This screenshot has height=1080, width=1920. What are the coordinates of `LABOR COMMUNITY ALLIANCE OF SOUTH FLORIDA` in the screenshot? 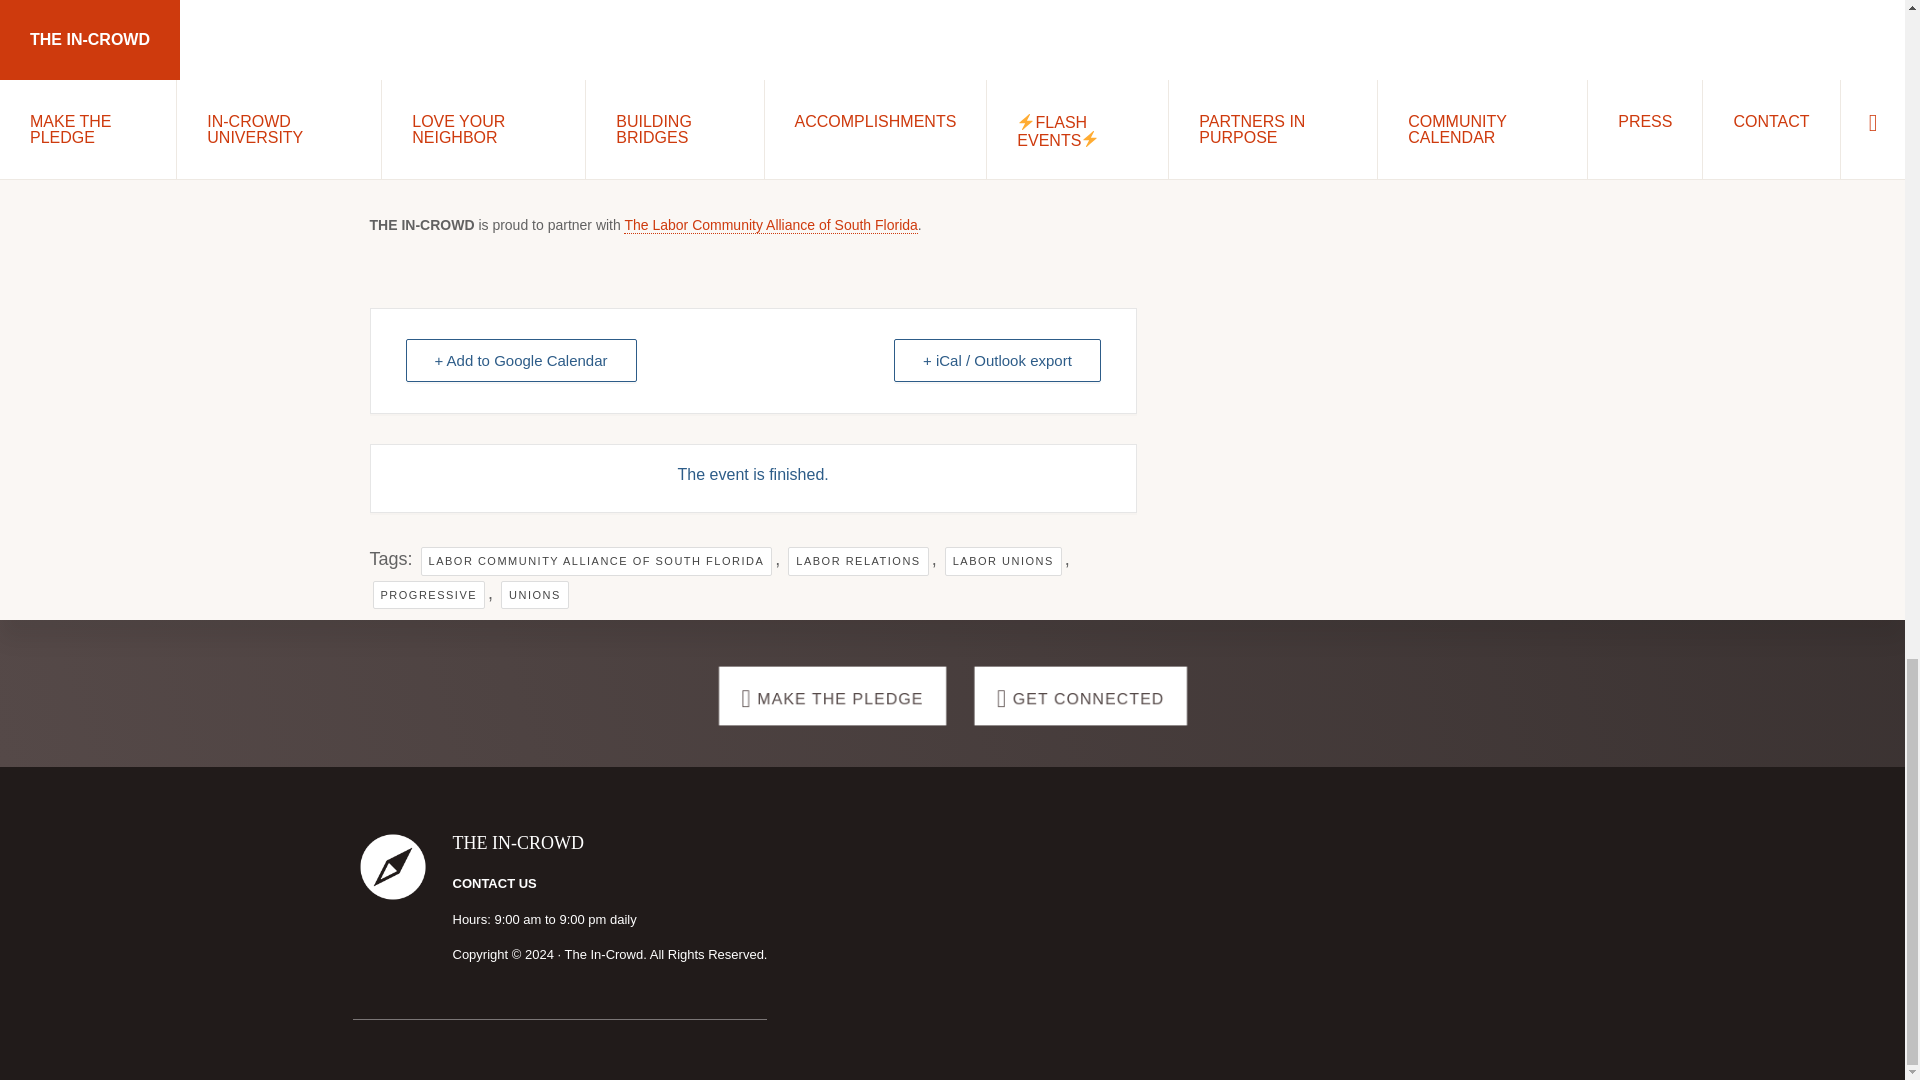 It's located at (596, 560).